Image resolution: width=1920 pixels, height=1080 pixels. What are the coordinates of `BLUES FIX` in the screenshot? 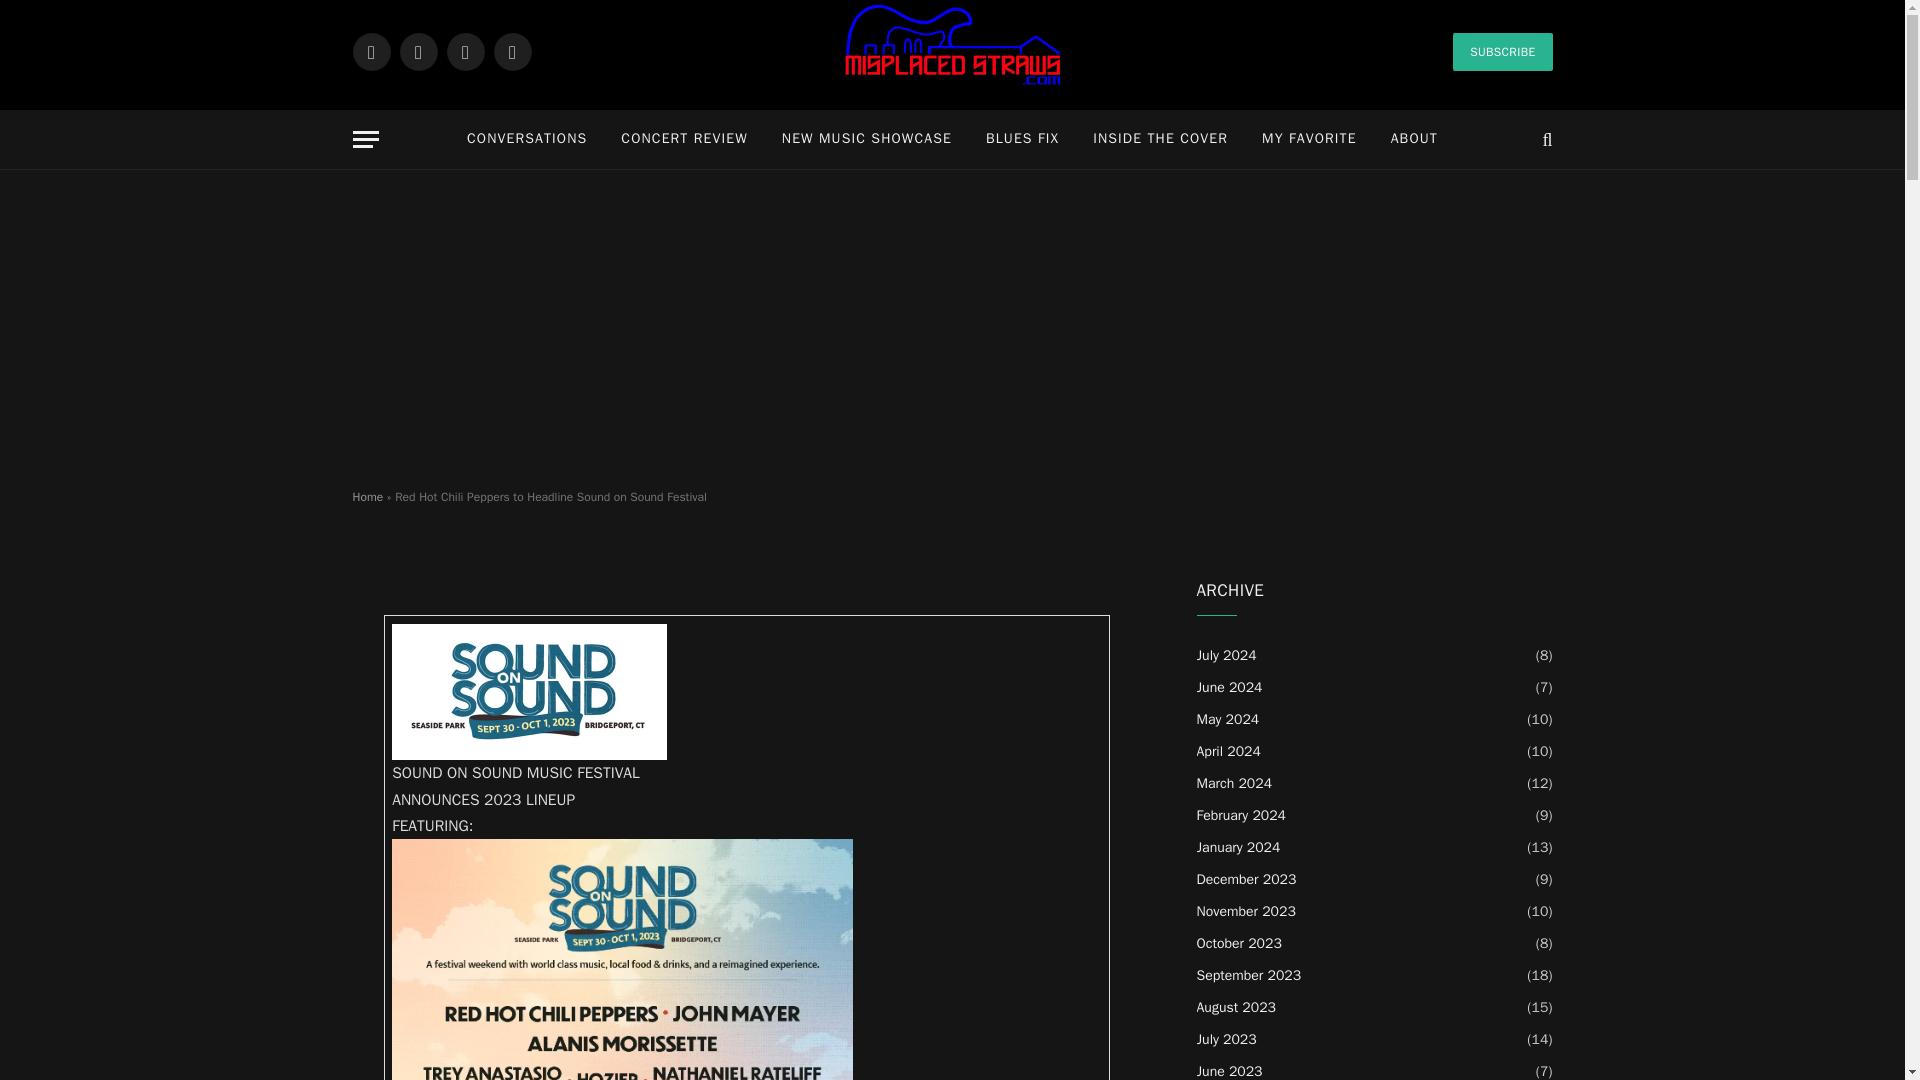 It's located at (1022, 139).